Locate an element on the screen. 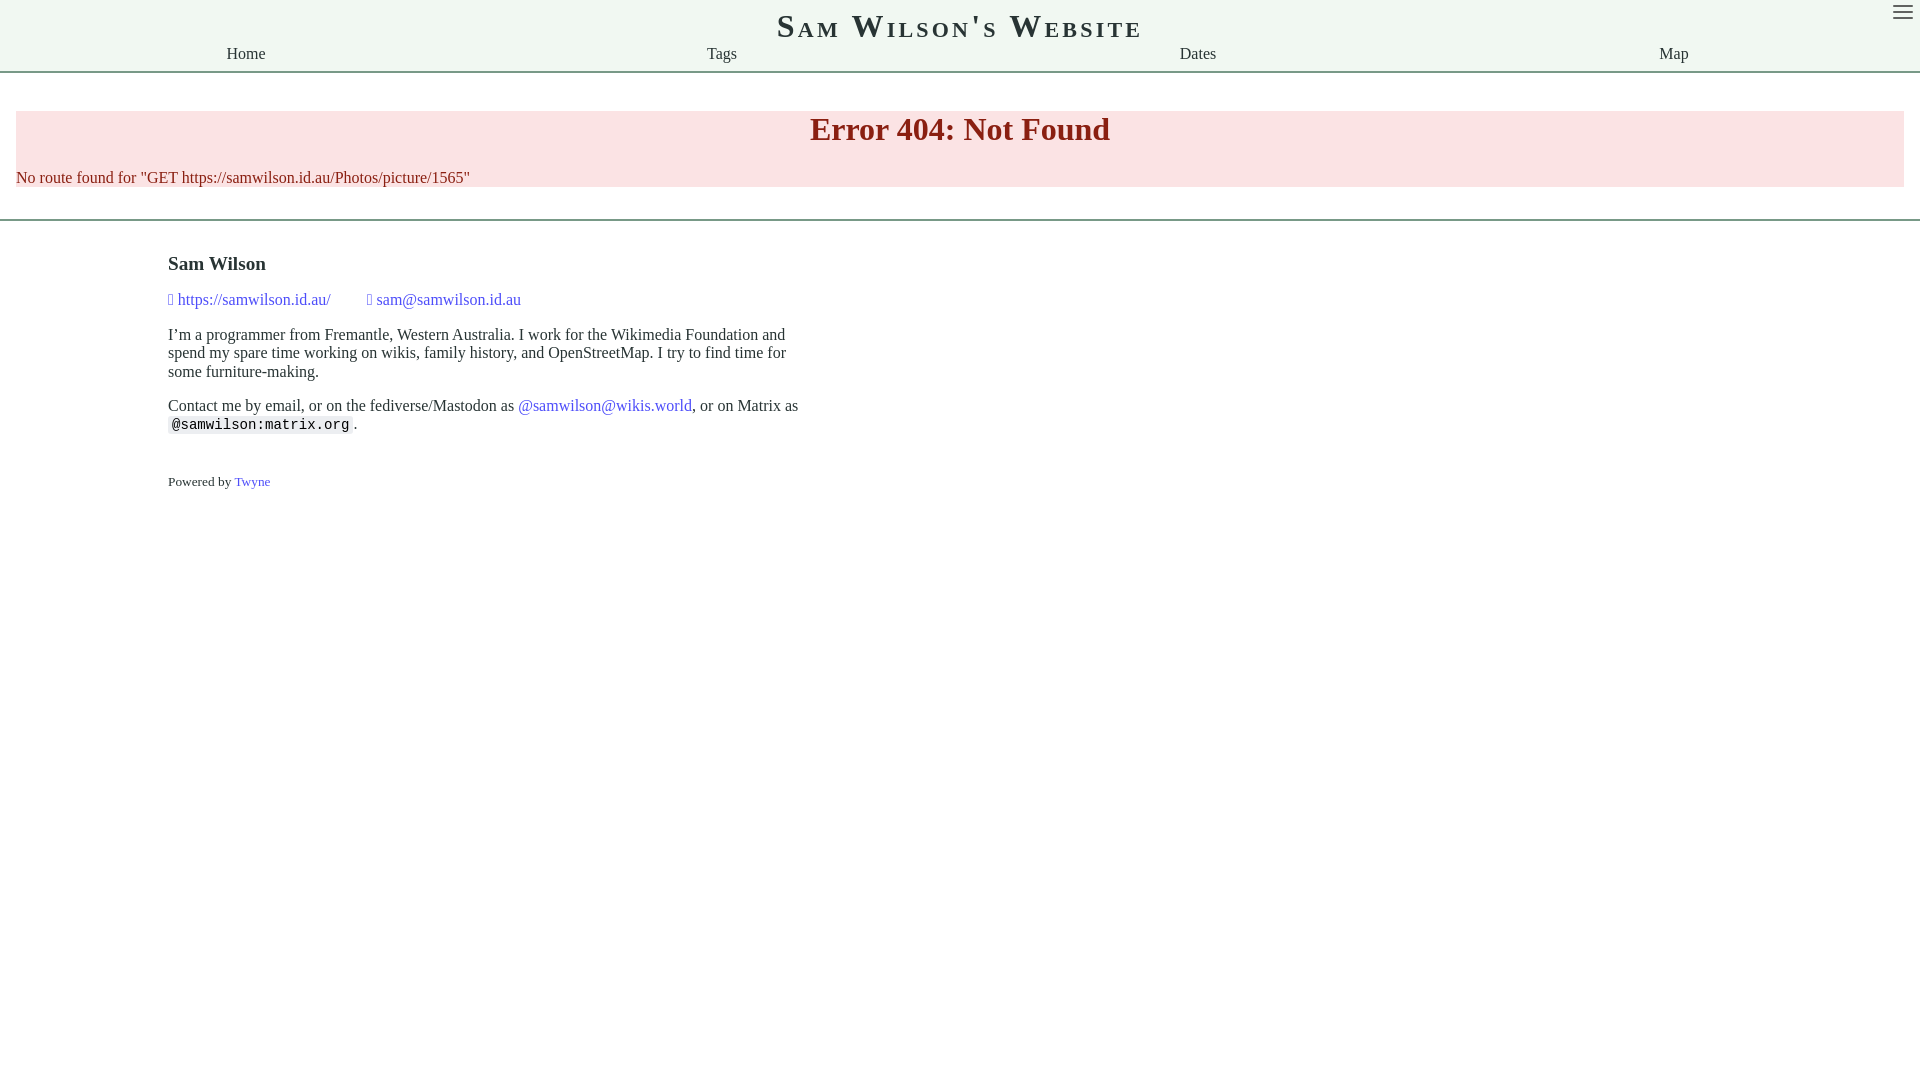 The image size is (1920, 1080). Map is located at coordinates (1674, 54).